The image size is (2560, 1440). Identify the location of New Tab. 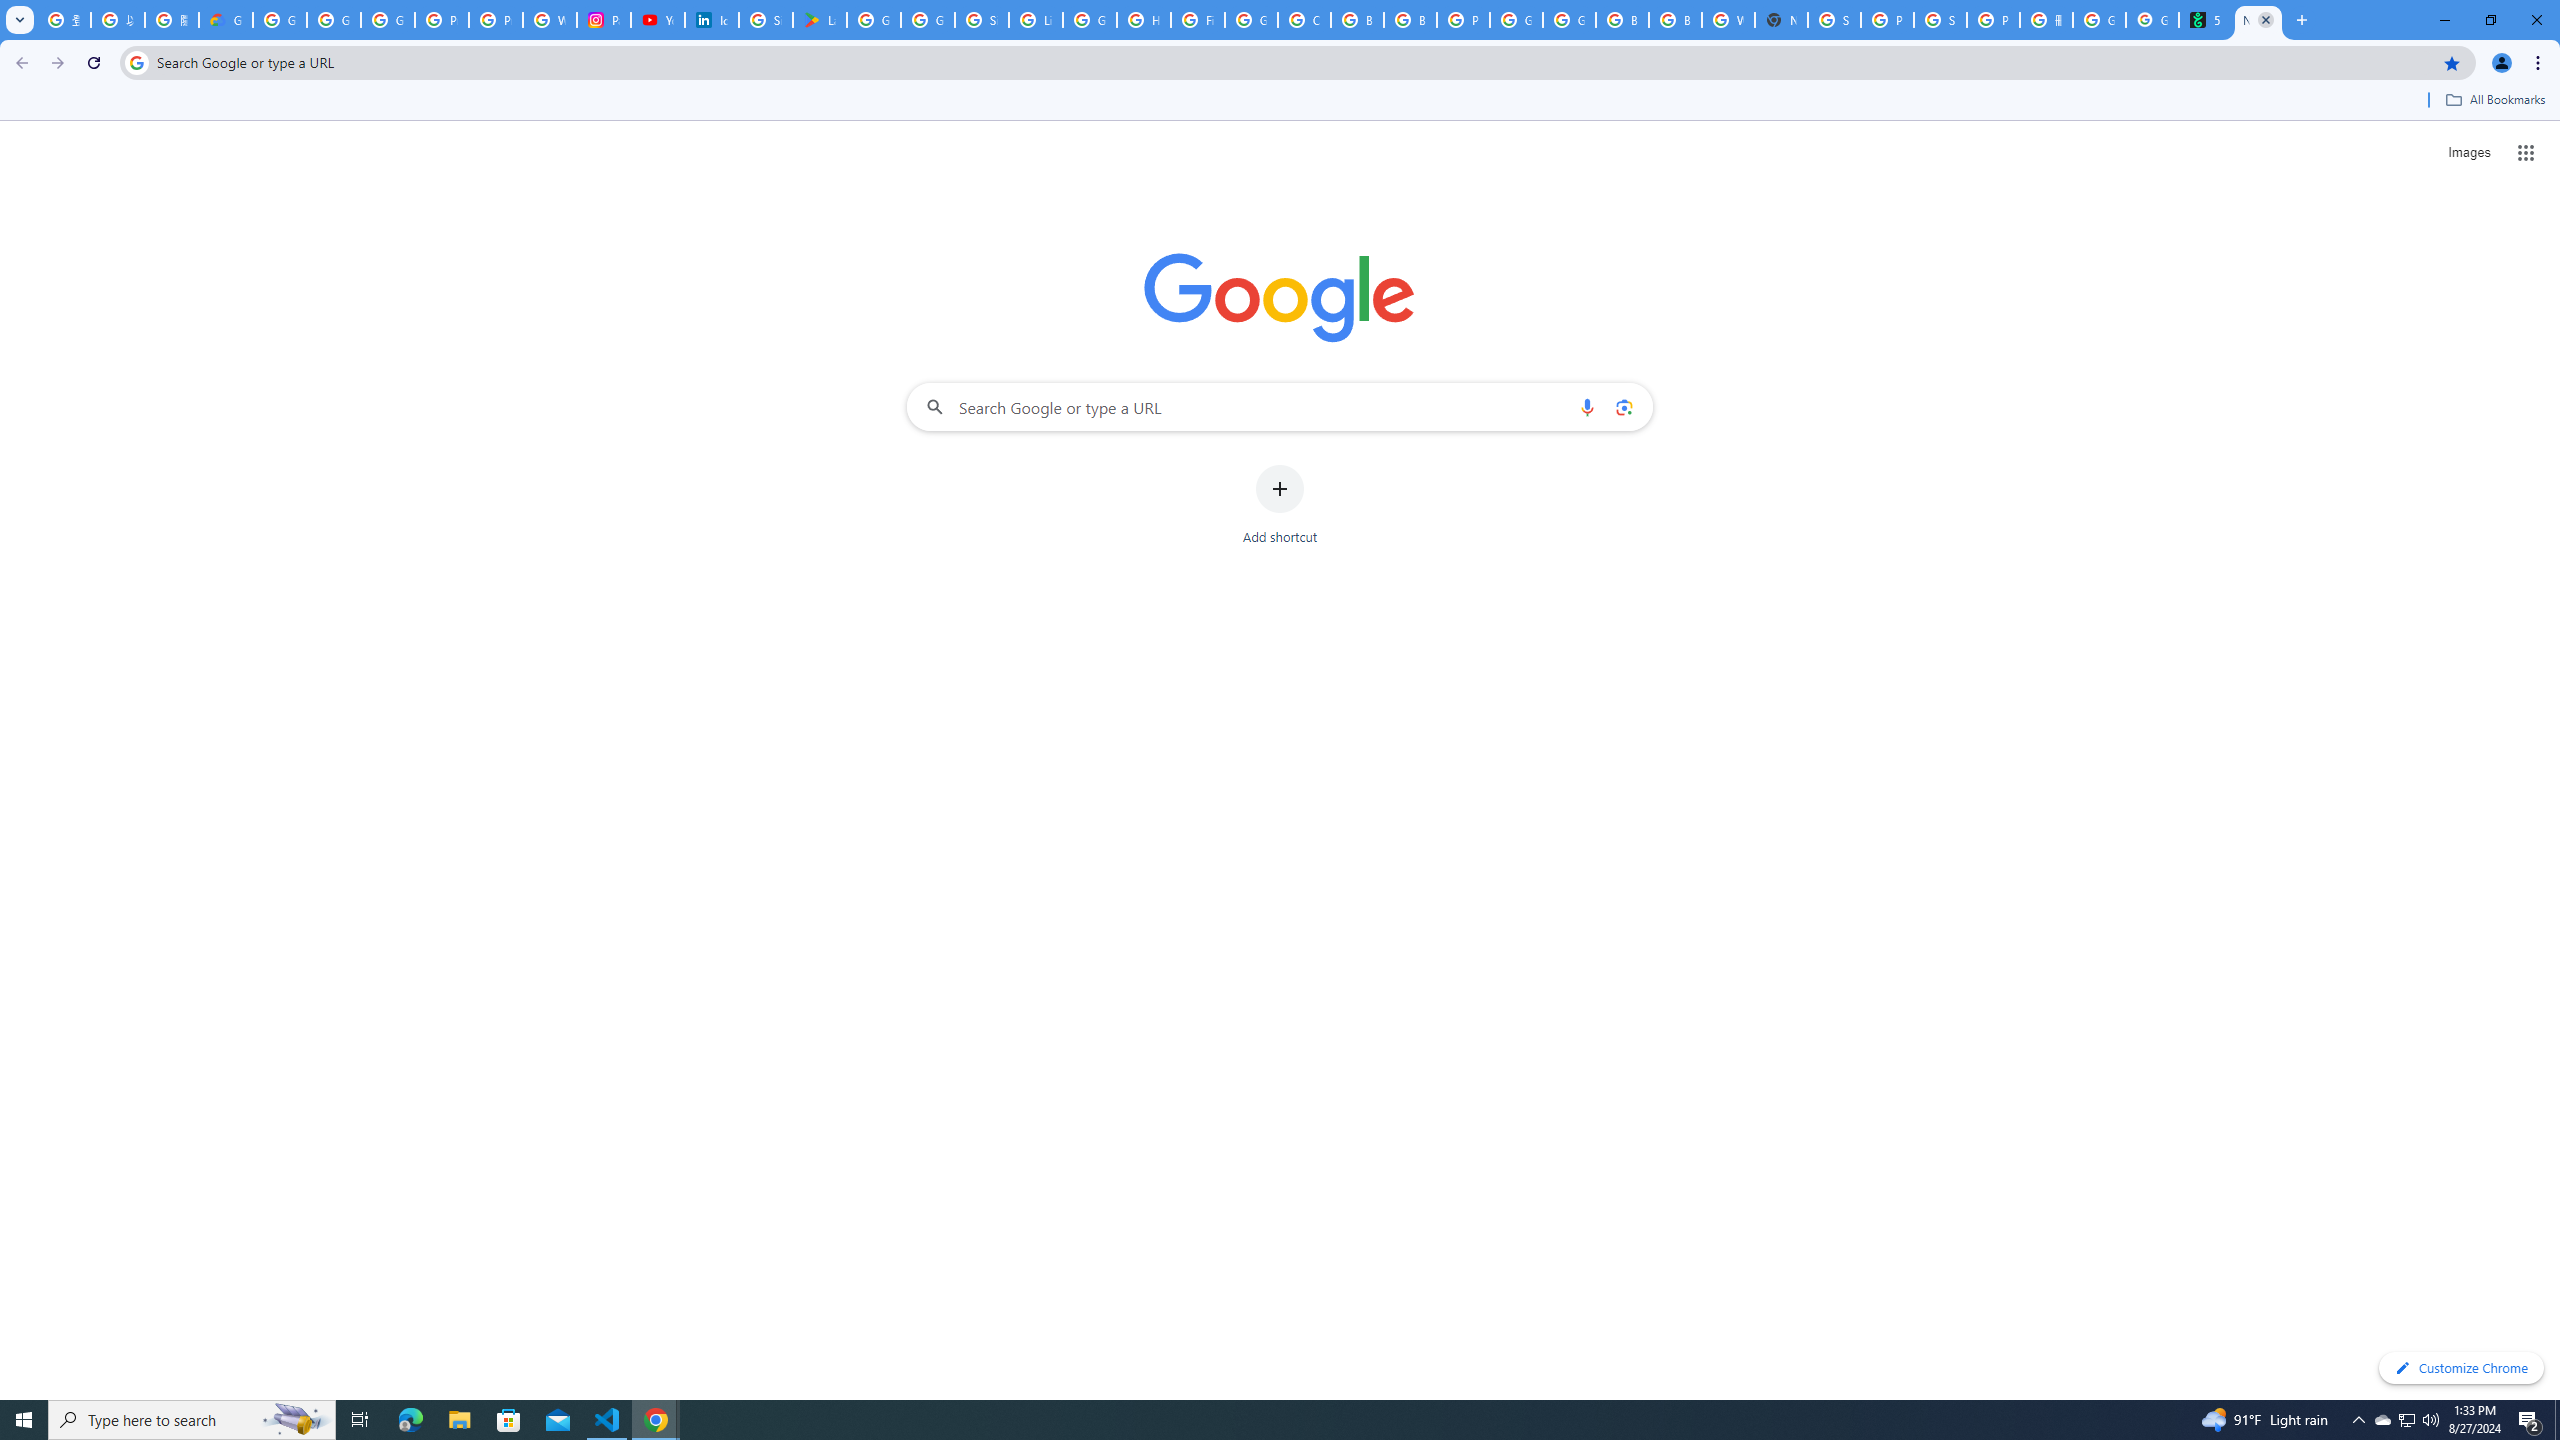
(2258, 20).